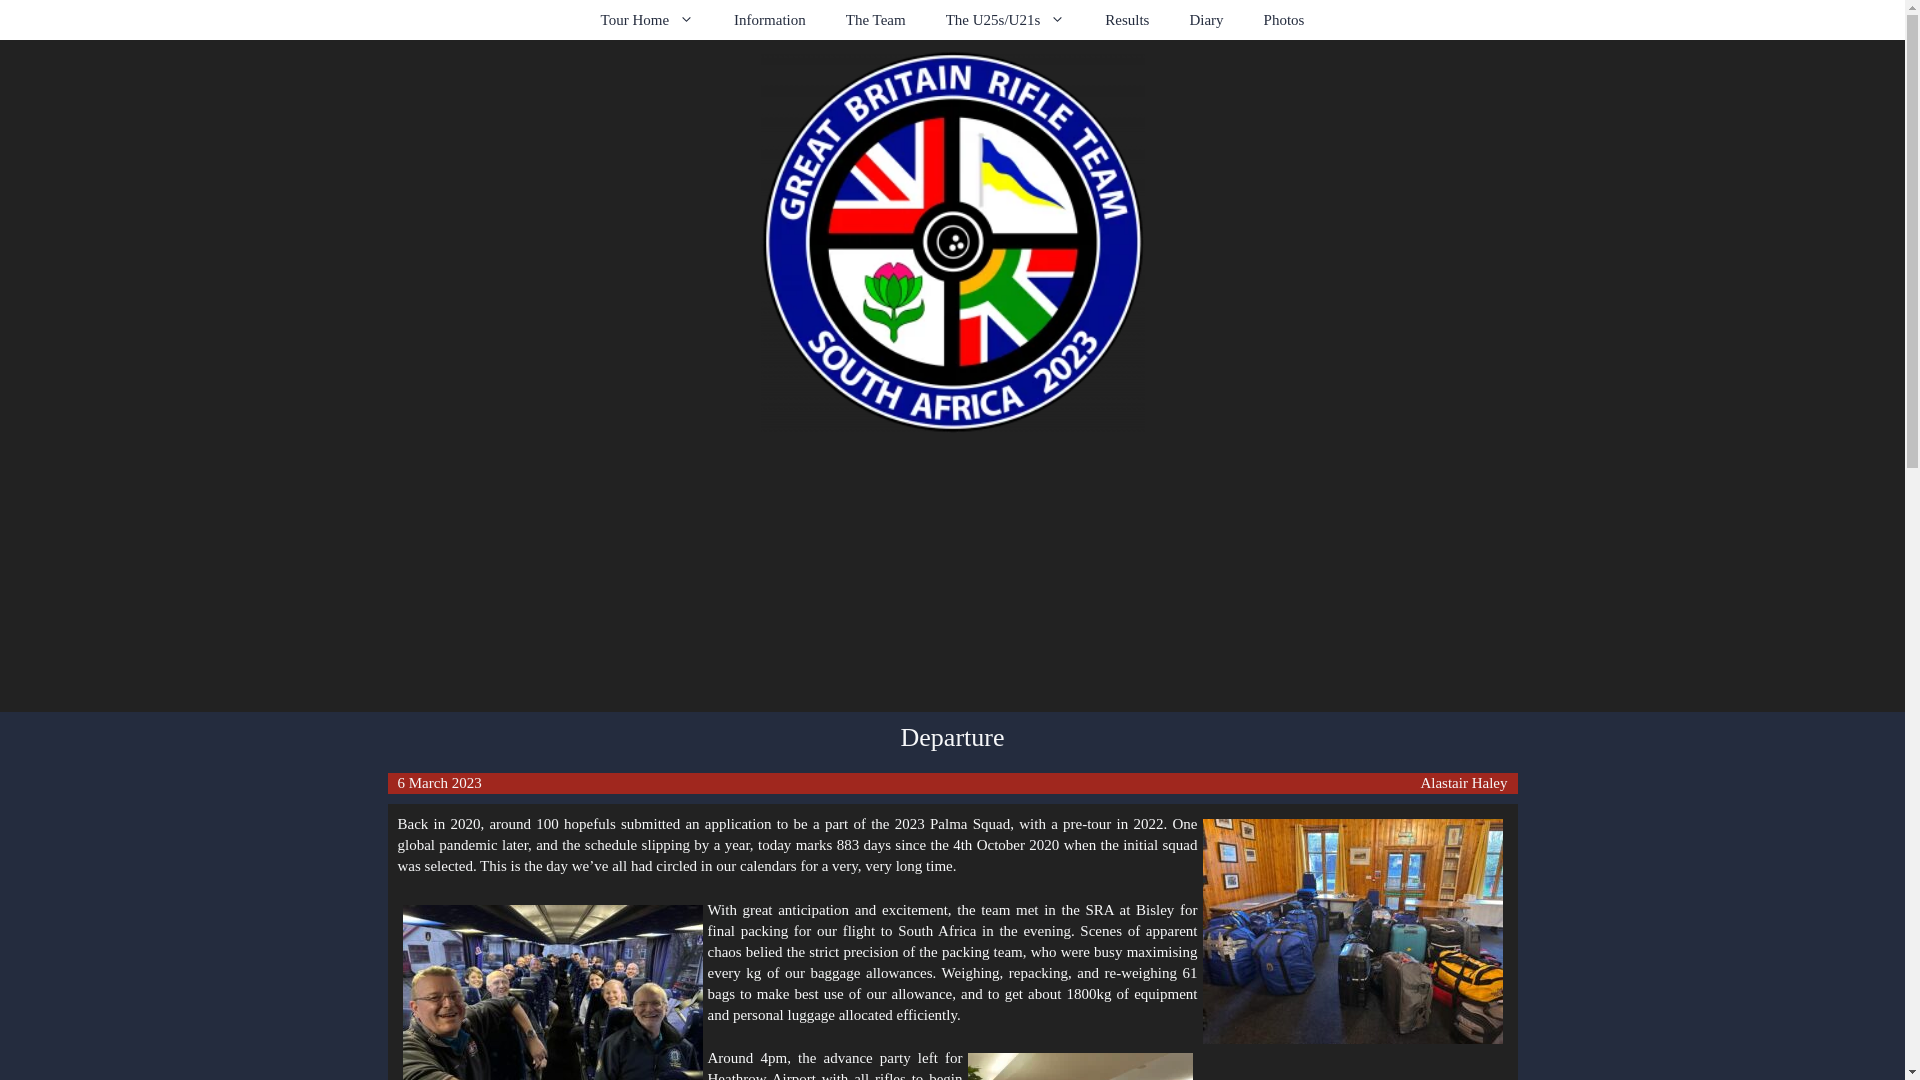 The image size is (1920, 1080). I want to click on sa2023-logo-high, so click(952, 242).